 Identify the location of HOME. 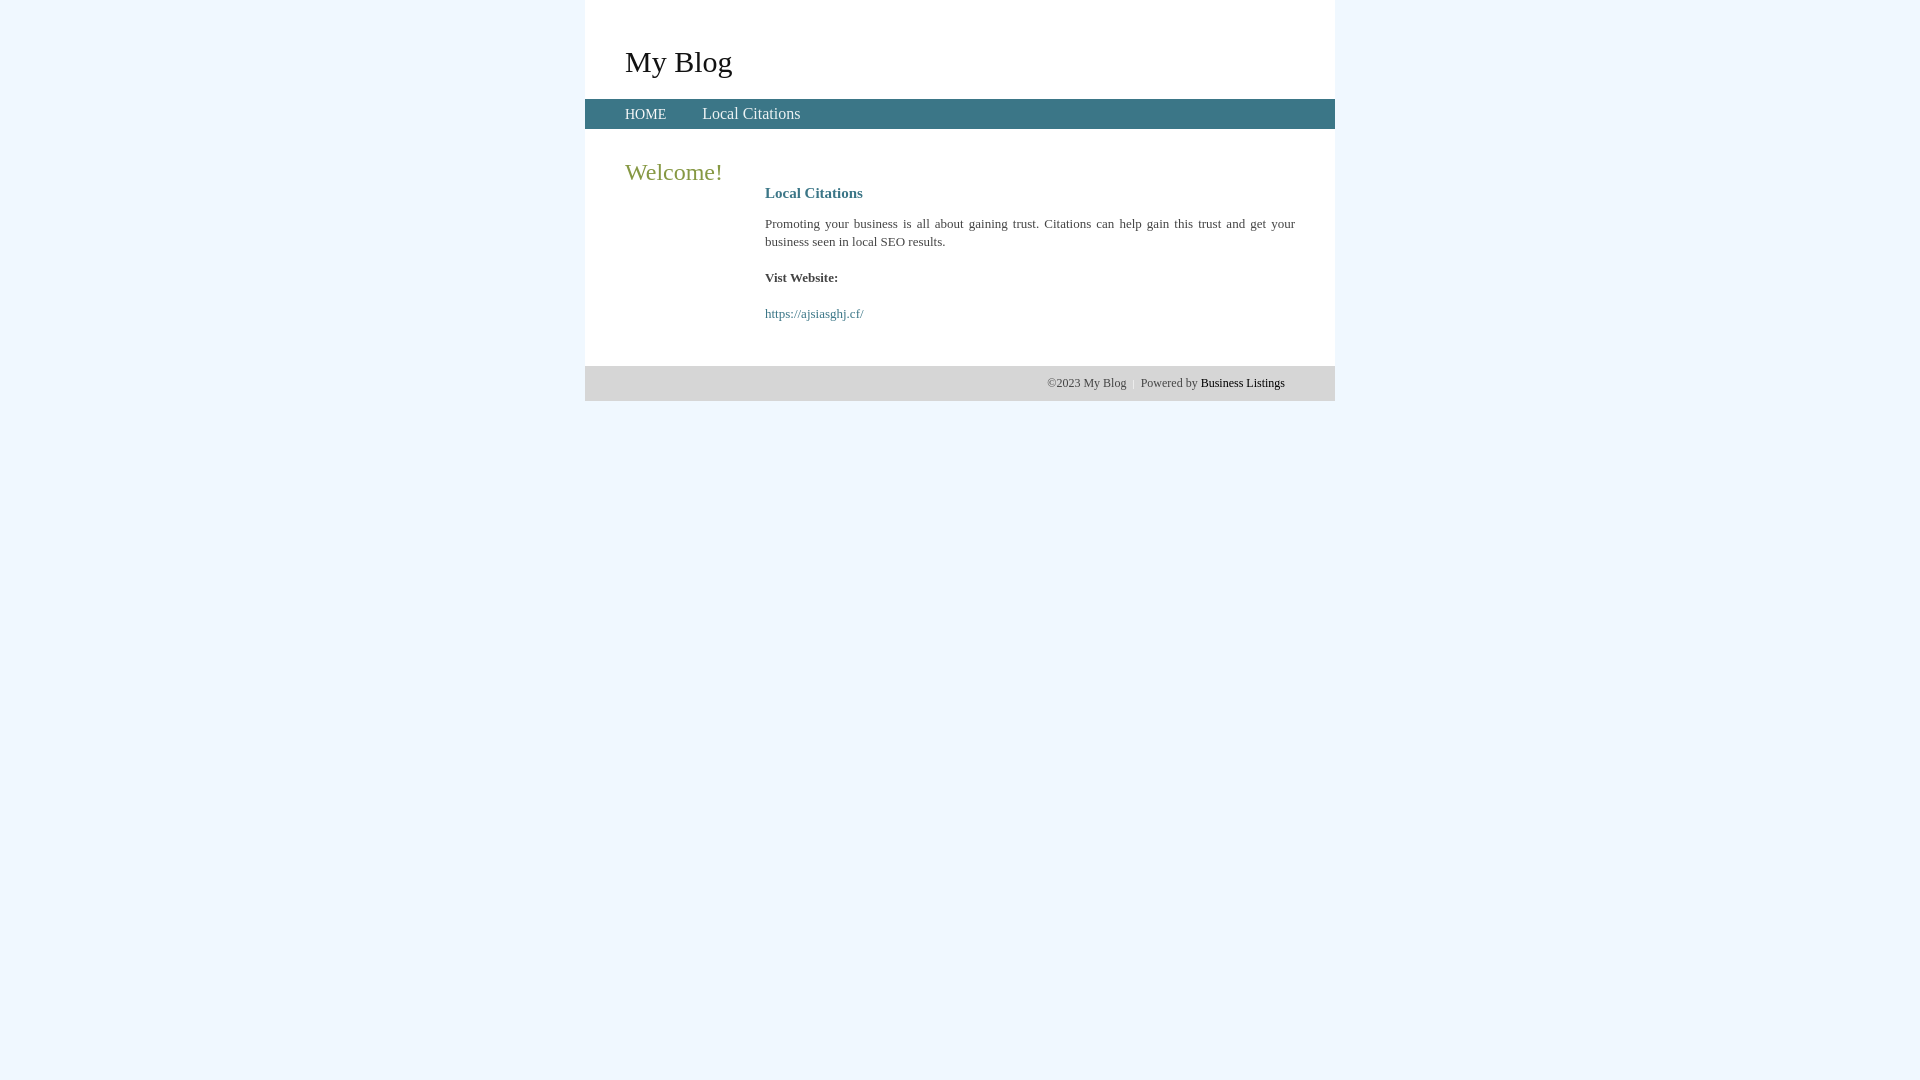
(646, 114).